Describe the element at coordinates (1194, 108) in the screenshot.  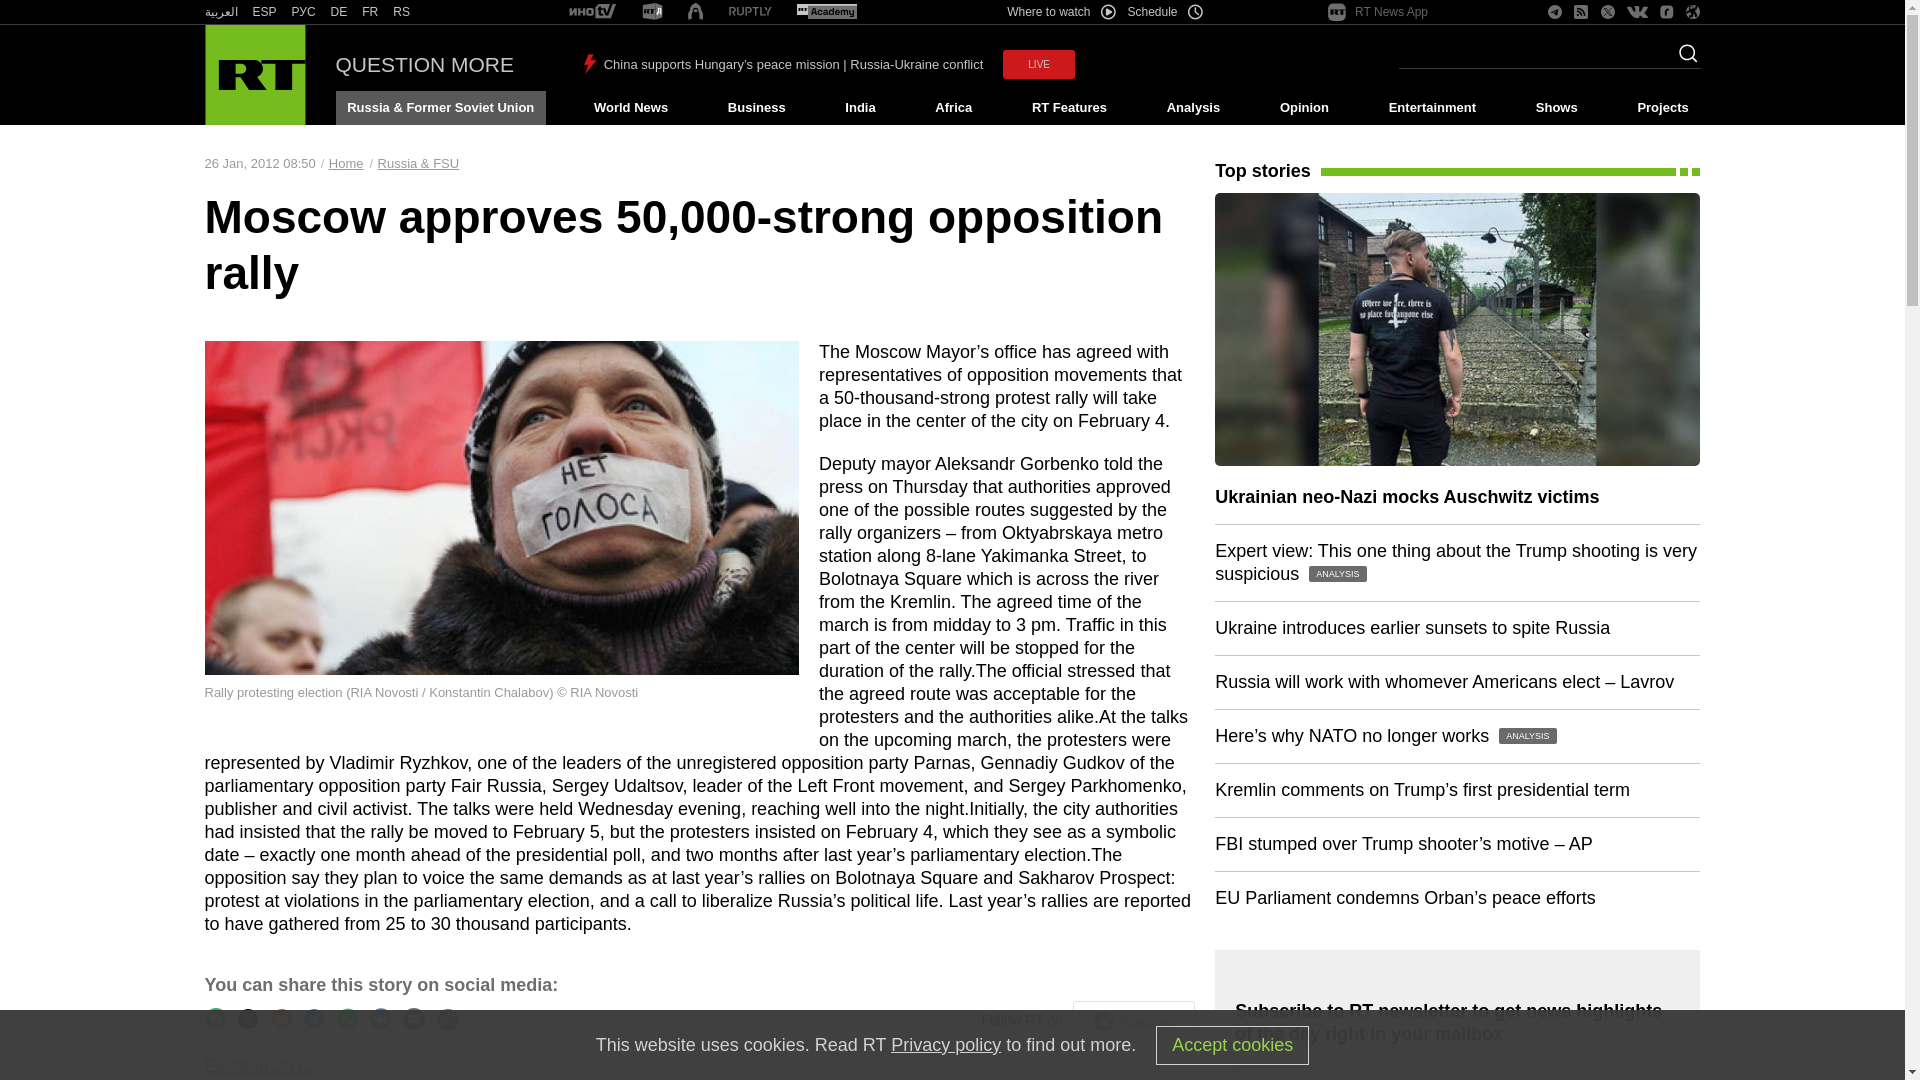
I see `Analysis` at that location.